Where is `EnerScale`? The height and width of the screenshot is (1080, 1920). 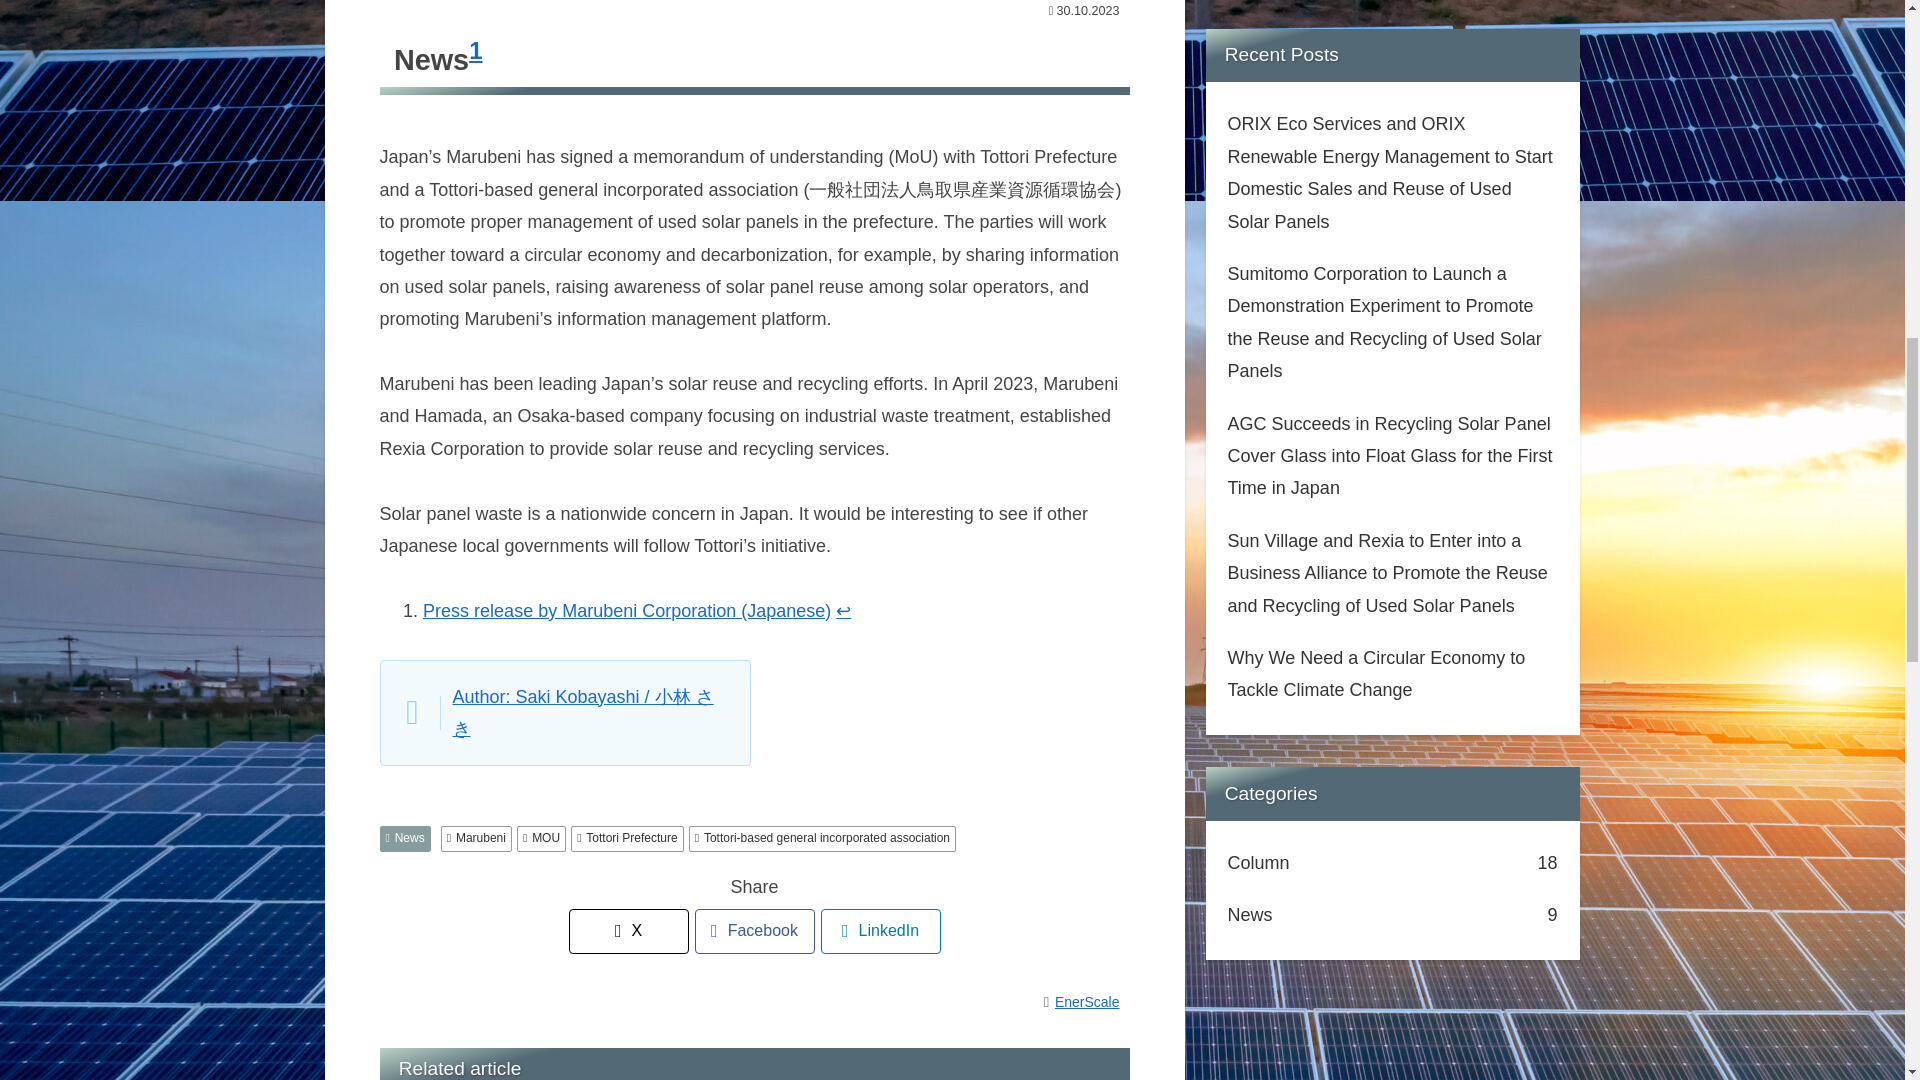 EnerScale is located at coordinates (1091, 1001).